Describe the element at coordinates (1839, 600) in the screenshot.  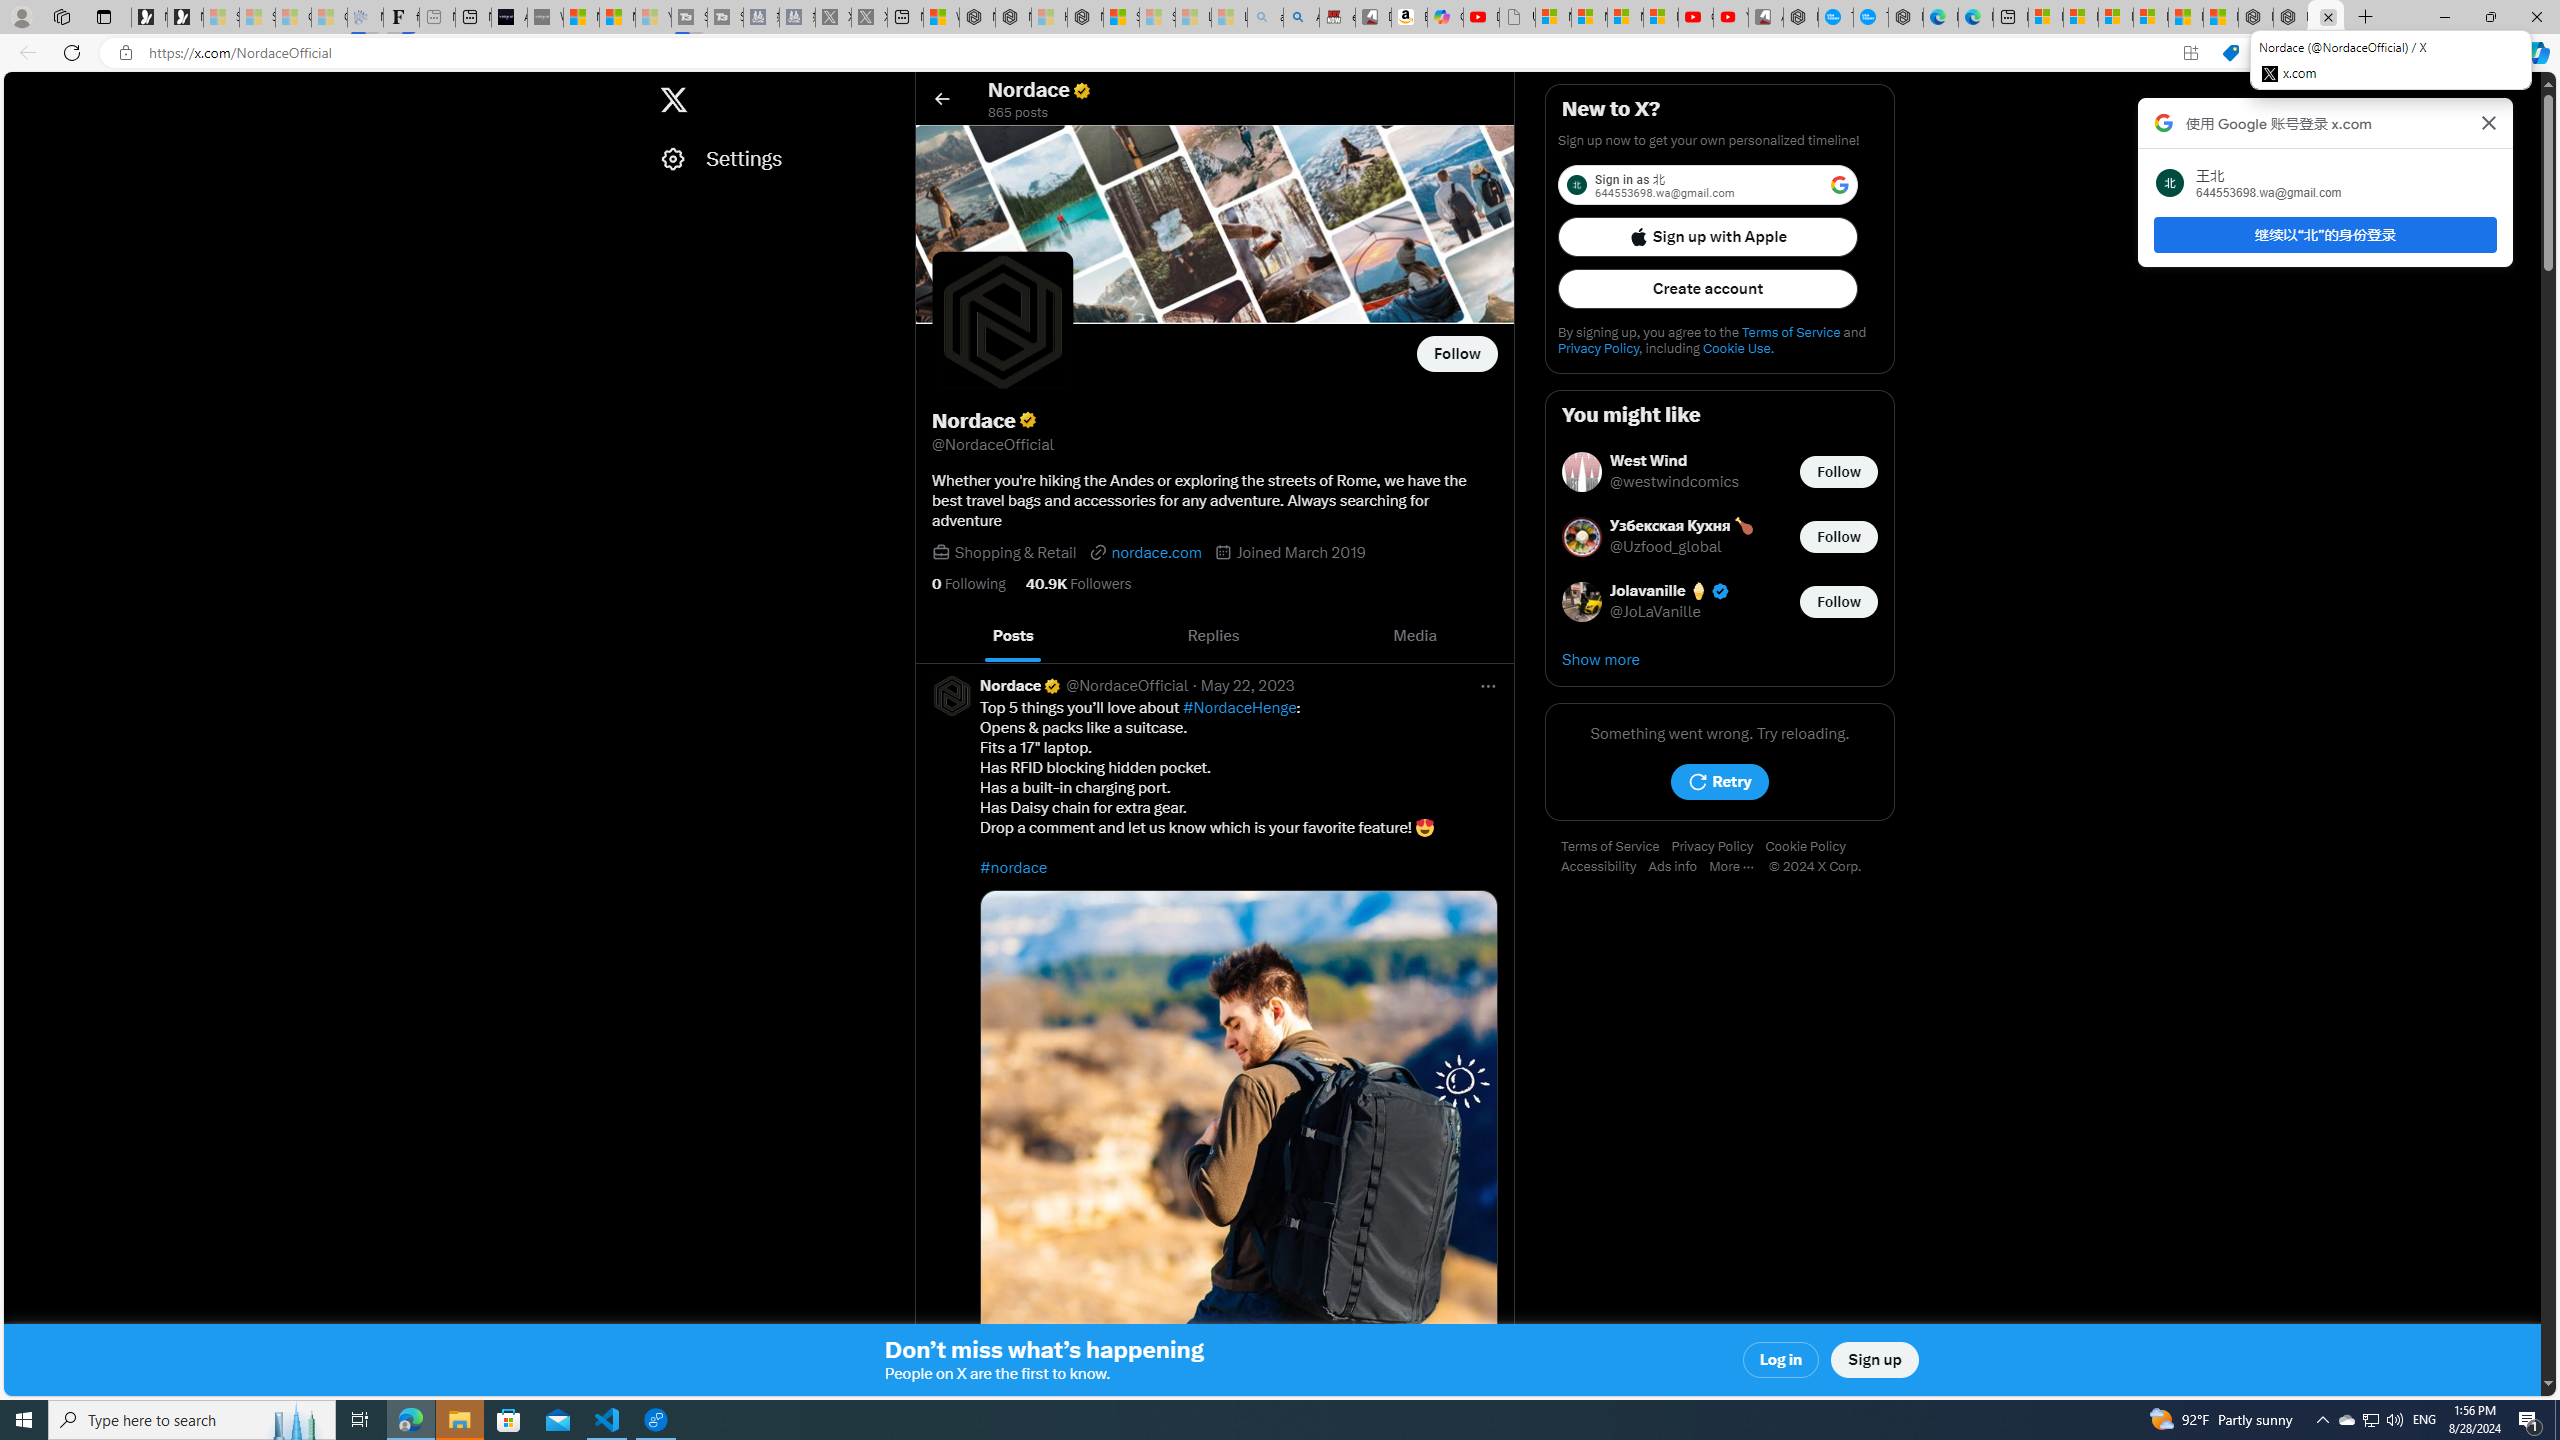
I see `Follow @JoLaVanille` at that location.